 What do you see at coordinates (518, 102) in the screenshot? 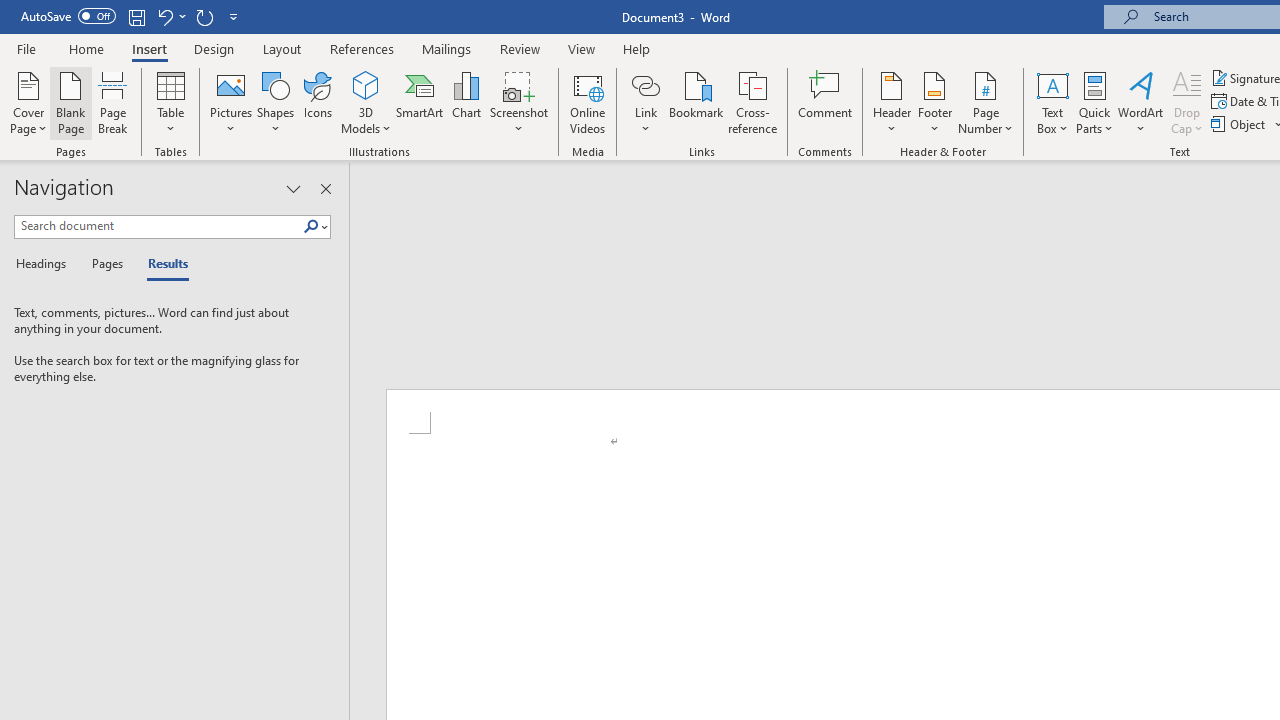
I see `Screenshot` at bounding box center [518, 102].